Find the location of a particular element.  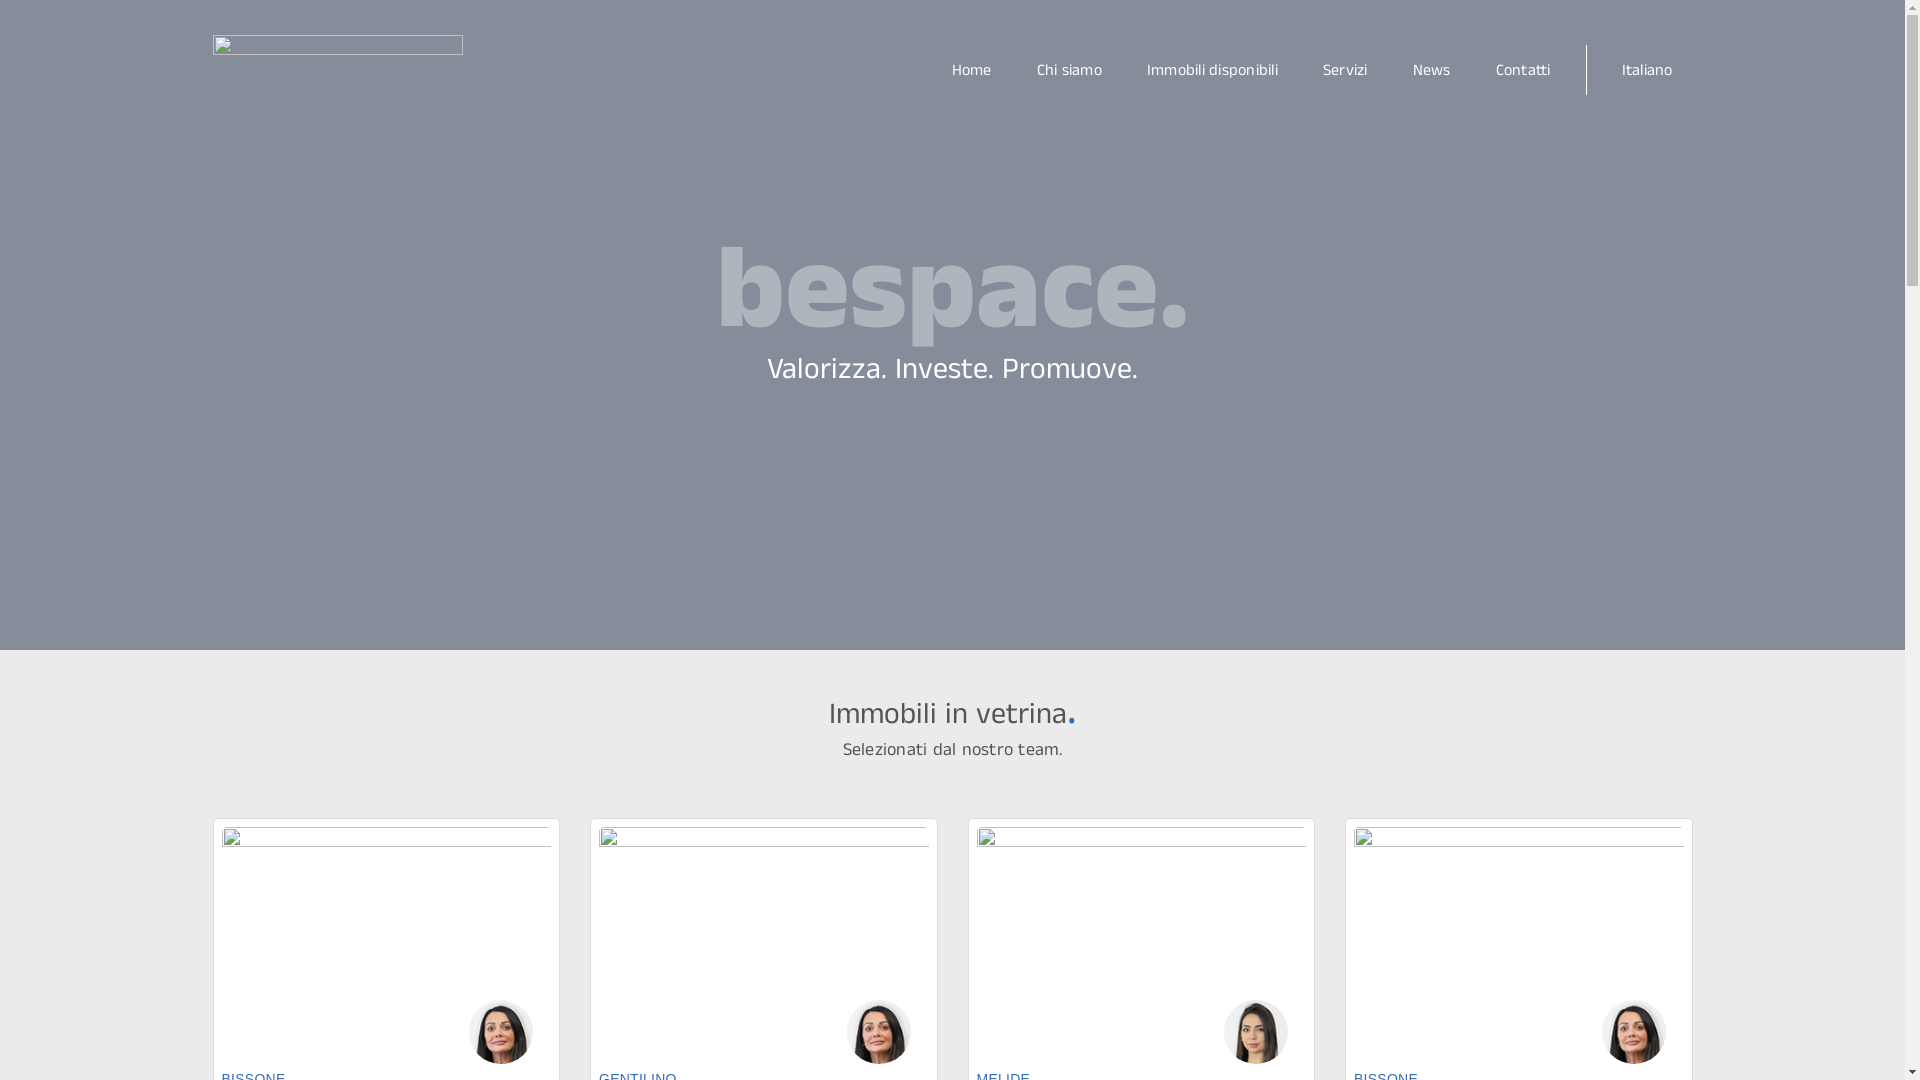

Immobili disponibili is located at coordinates (1212, 70).